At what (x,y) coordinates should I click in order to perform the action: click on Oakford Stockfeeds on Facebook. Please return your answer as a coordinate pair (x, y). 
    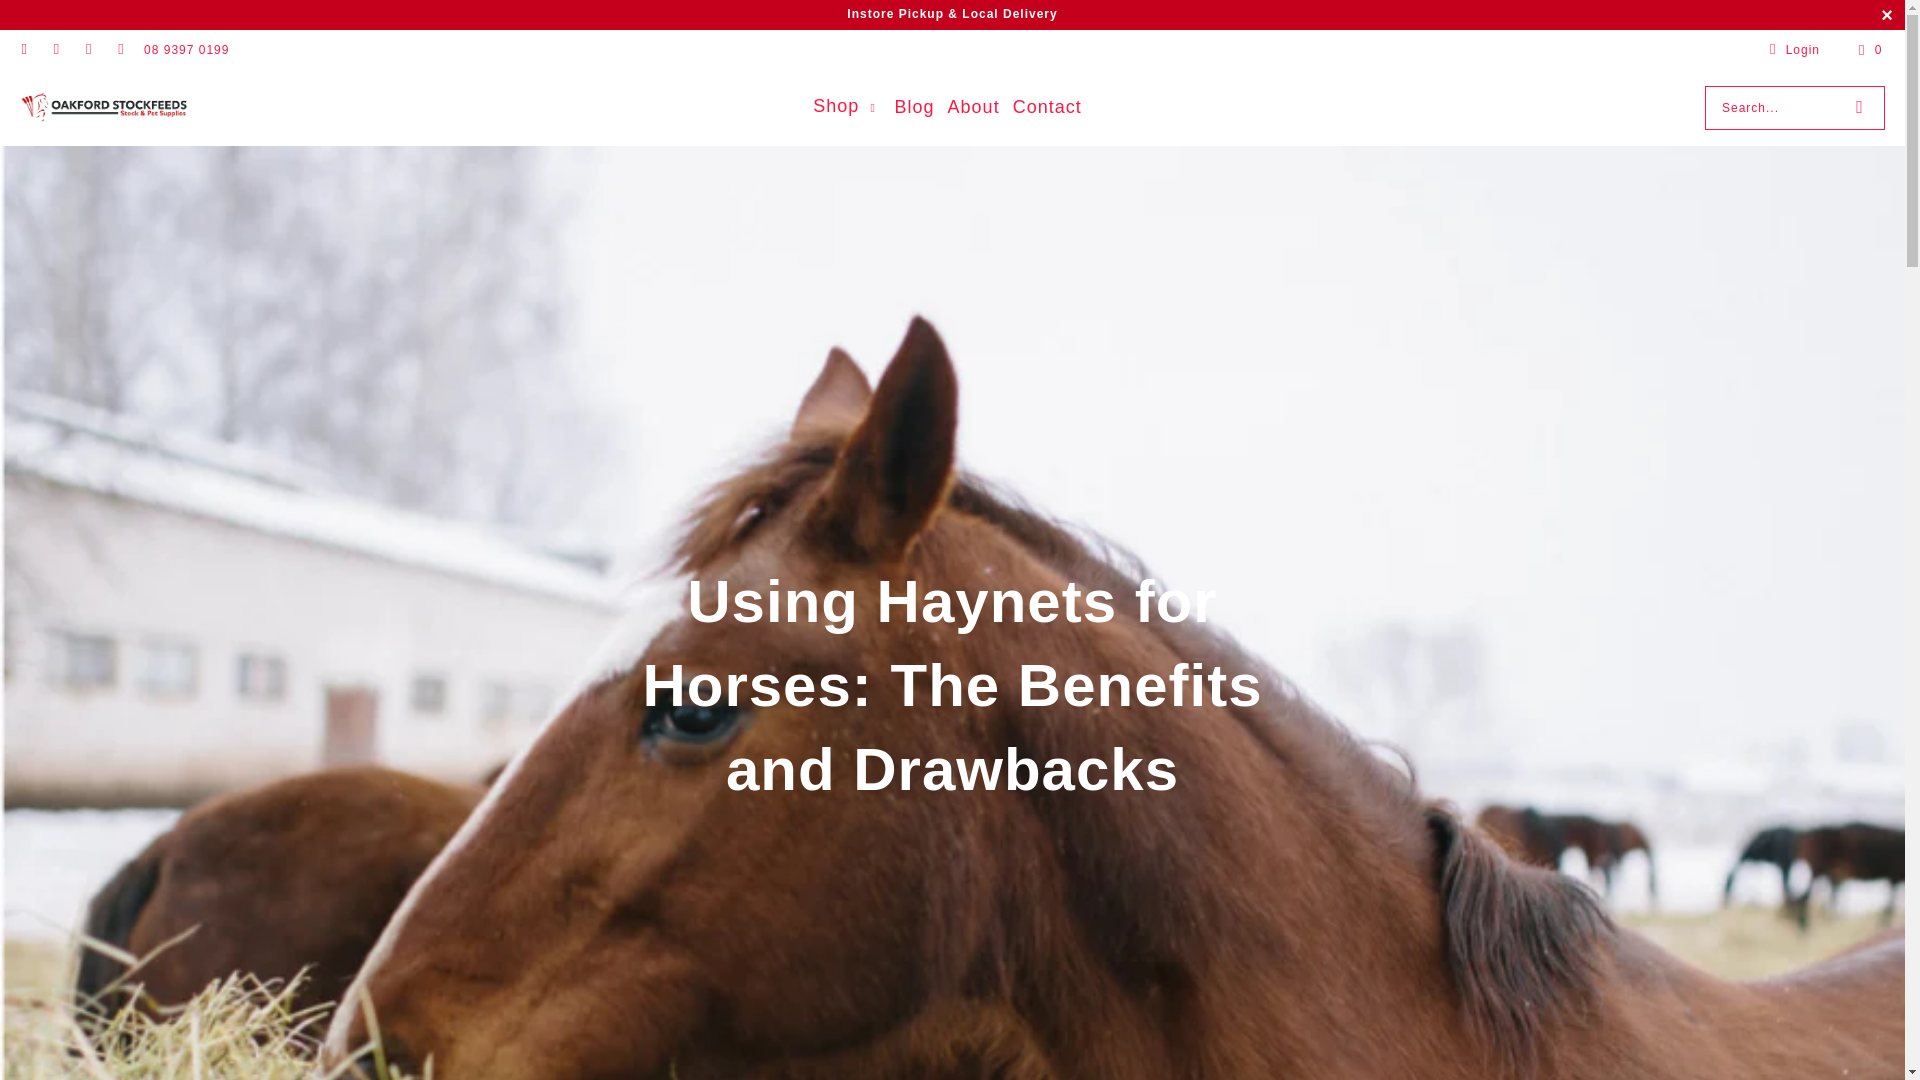
    Looking at the image, I should click on (54, 50).